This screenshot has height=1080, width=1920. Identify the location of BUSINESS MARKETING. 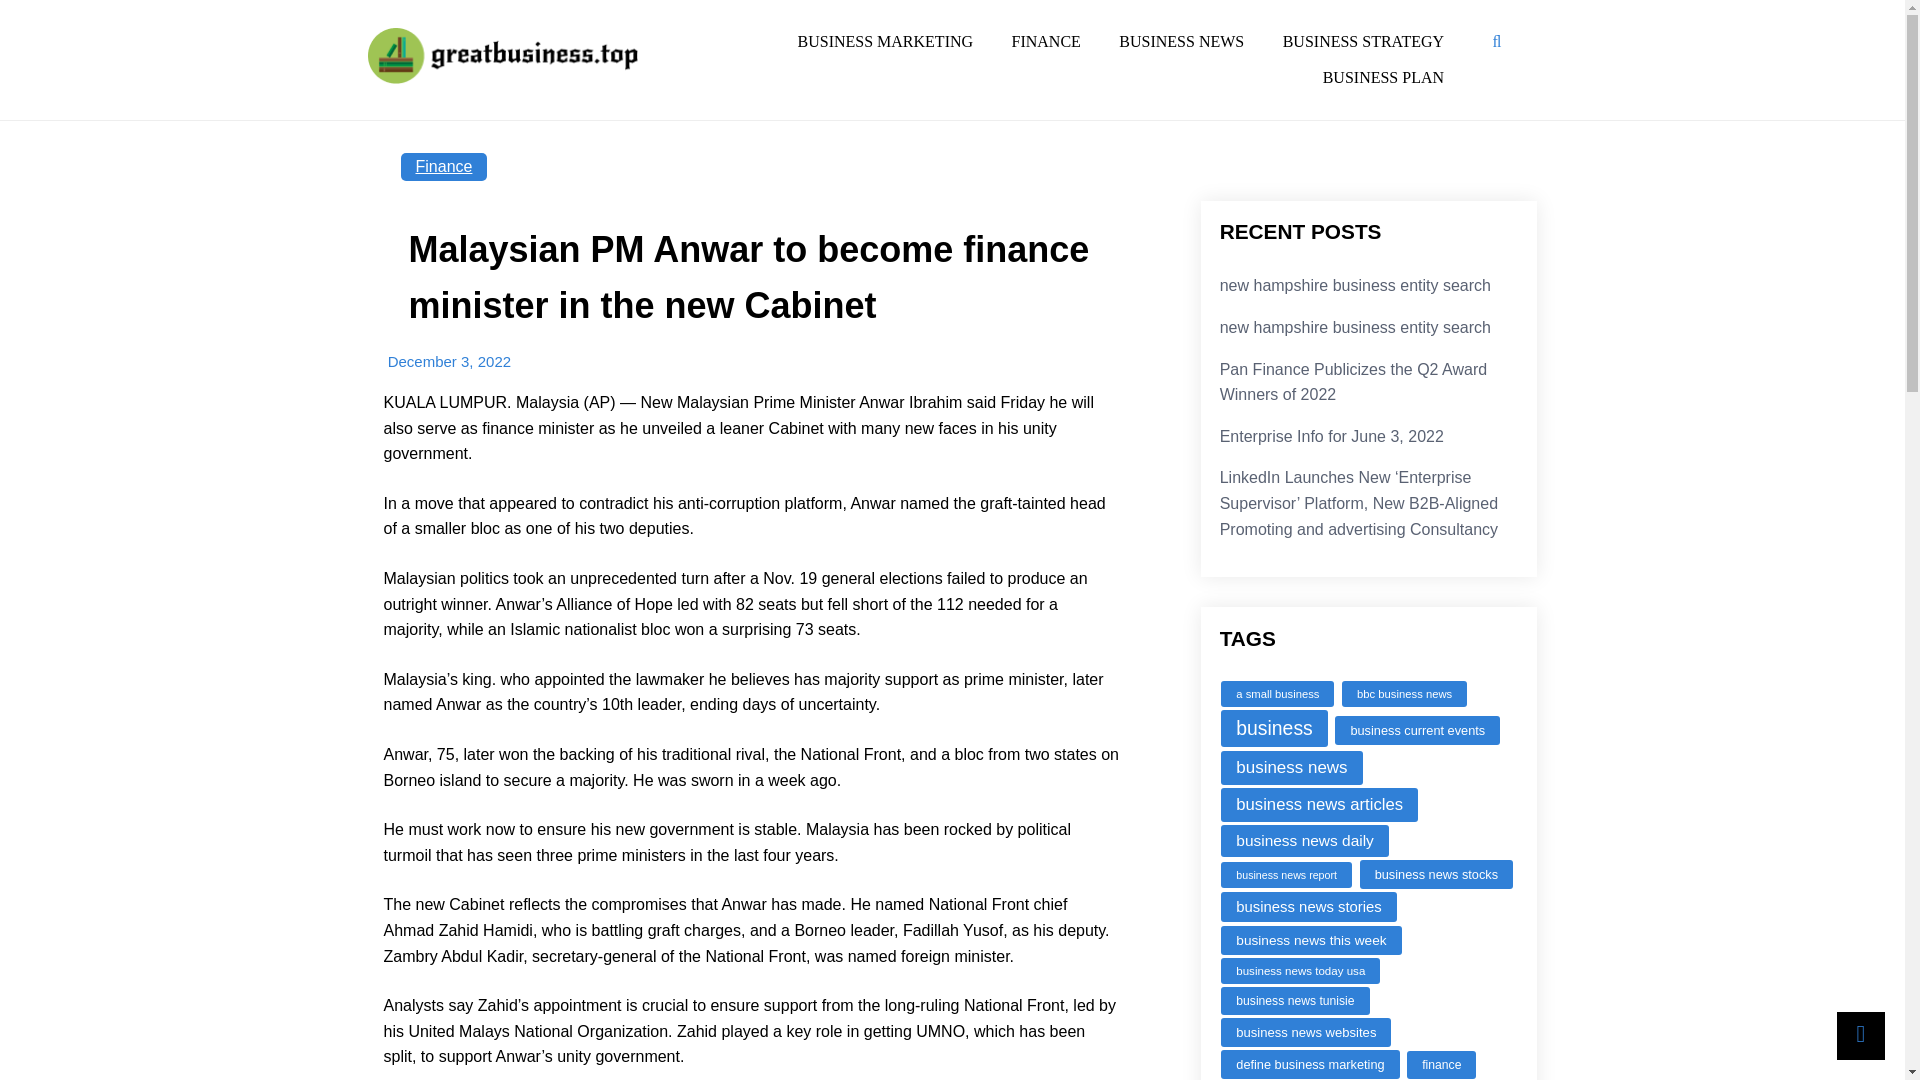
(884, 41).